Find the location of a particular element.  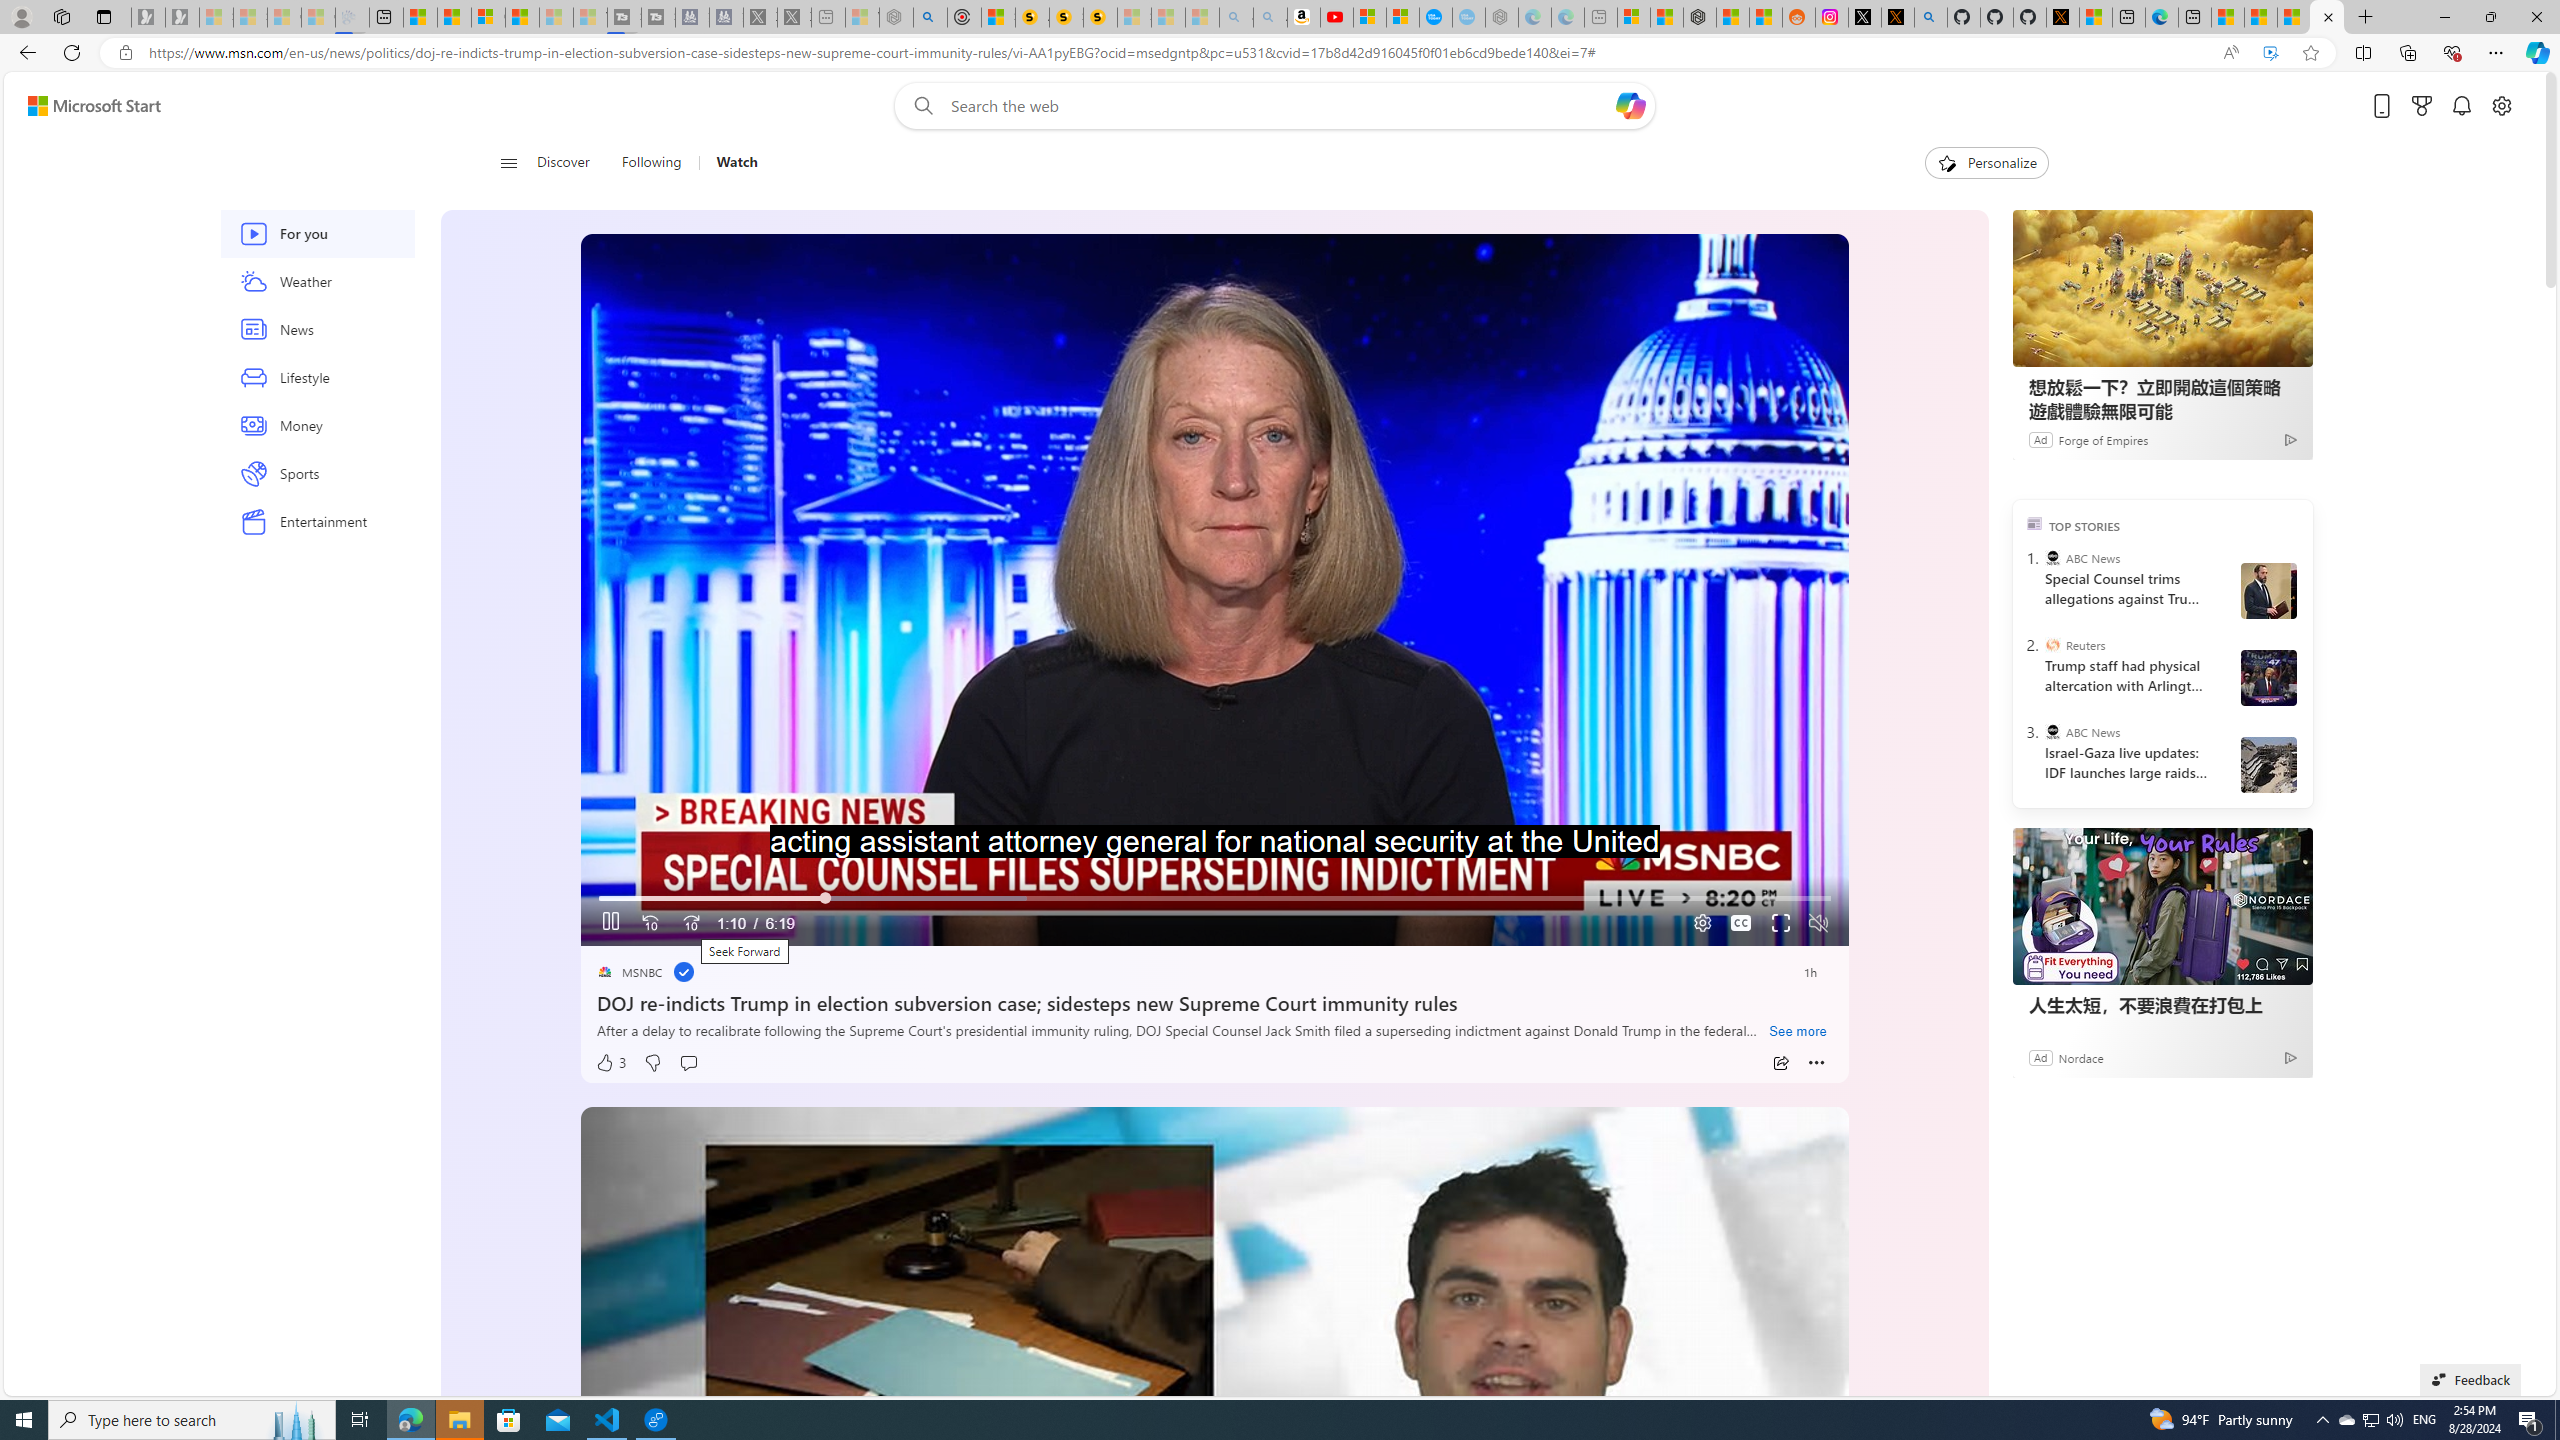

Microsoft Start - Sleeping is located at coordinates (555, 17).